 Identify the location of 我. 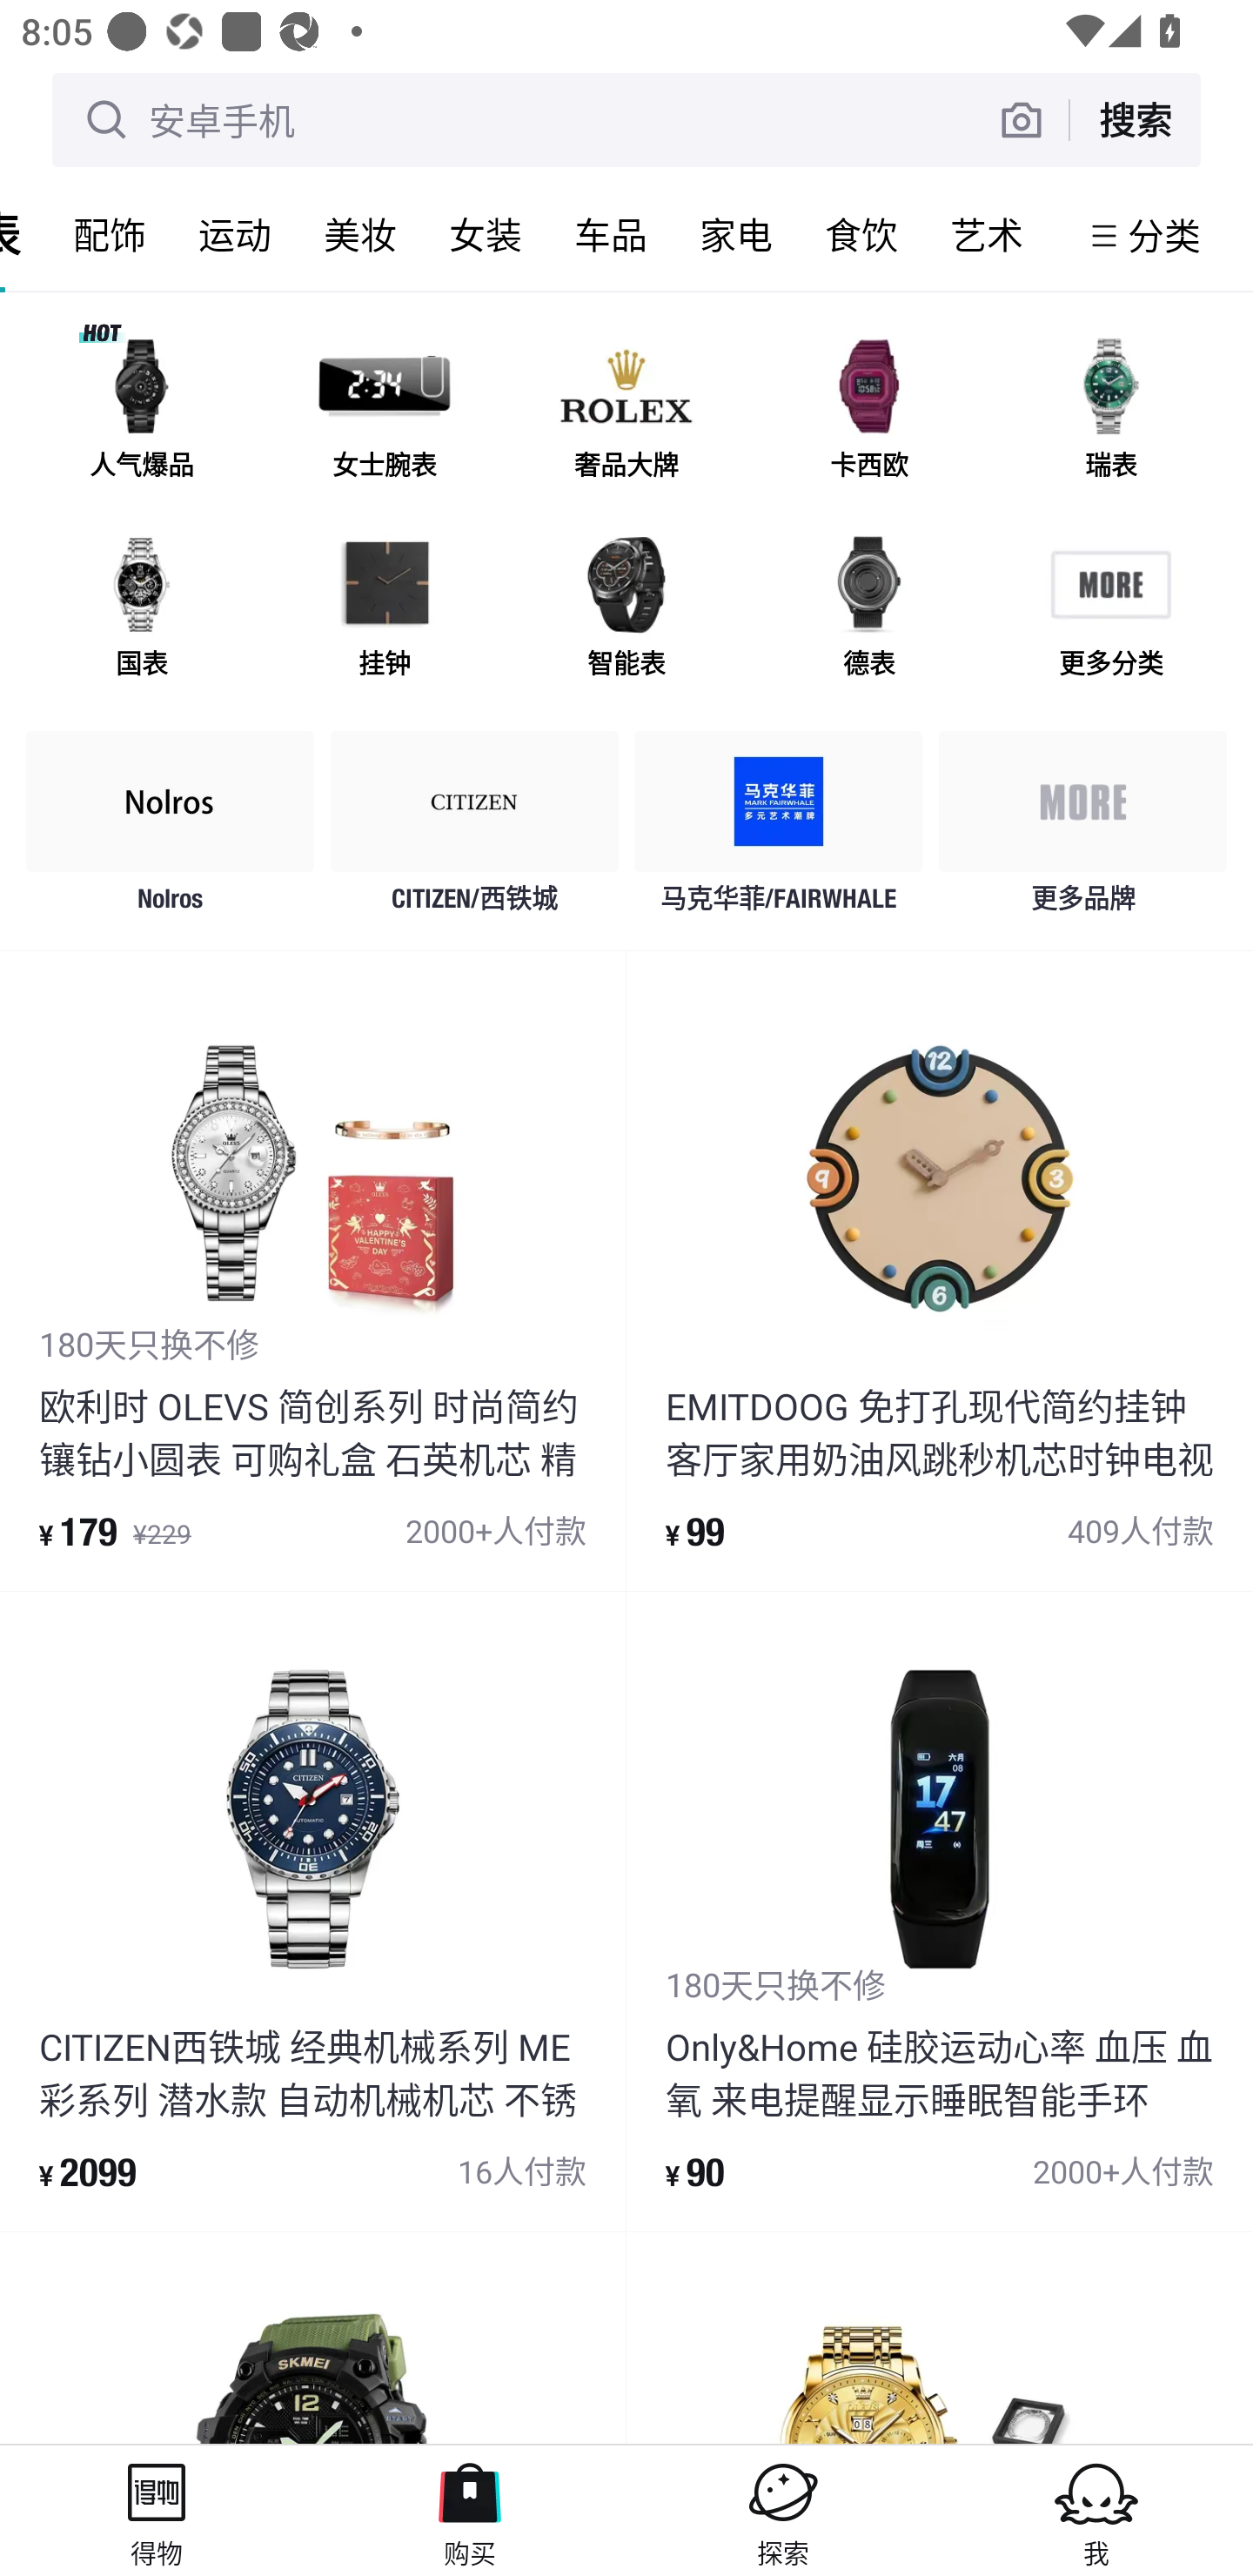
(1096, 2510).